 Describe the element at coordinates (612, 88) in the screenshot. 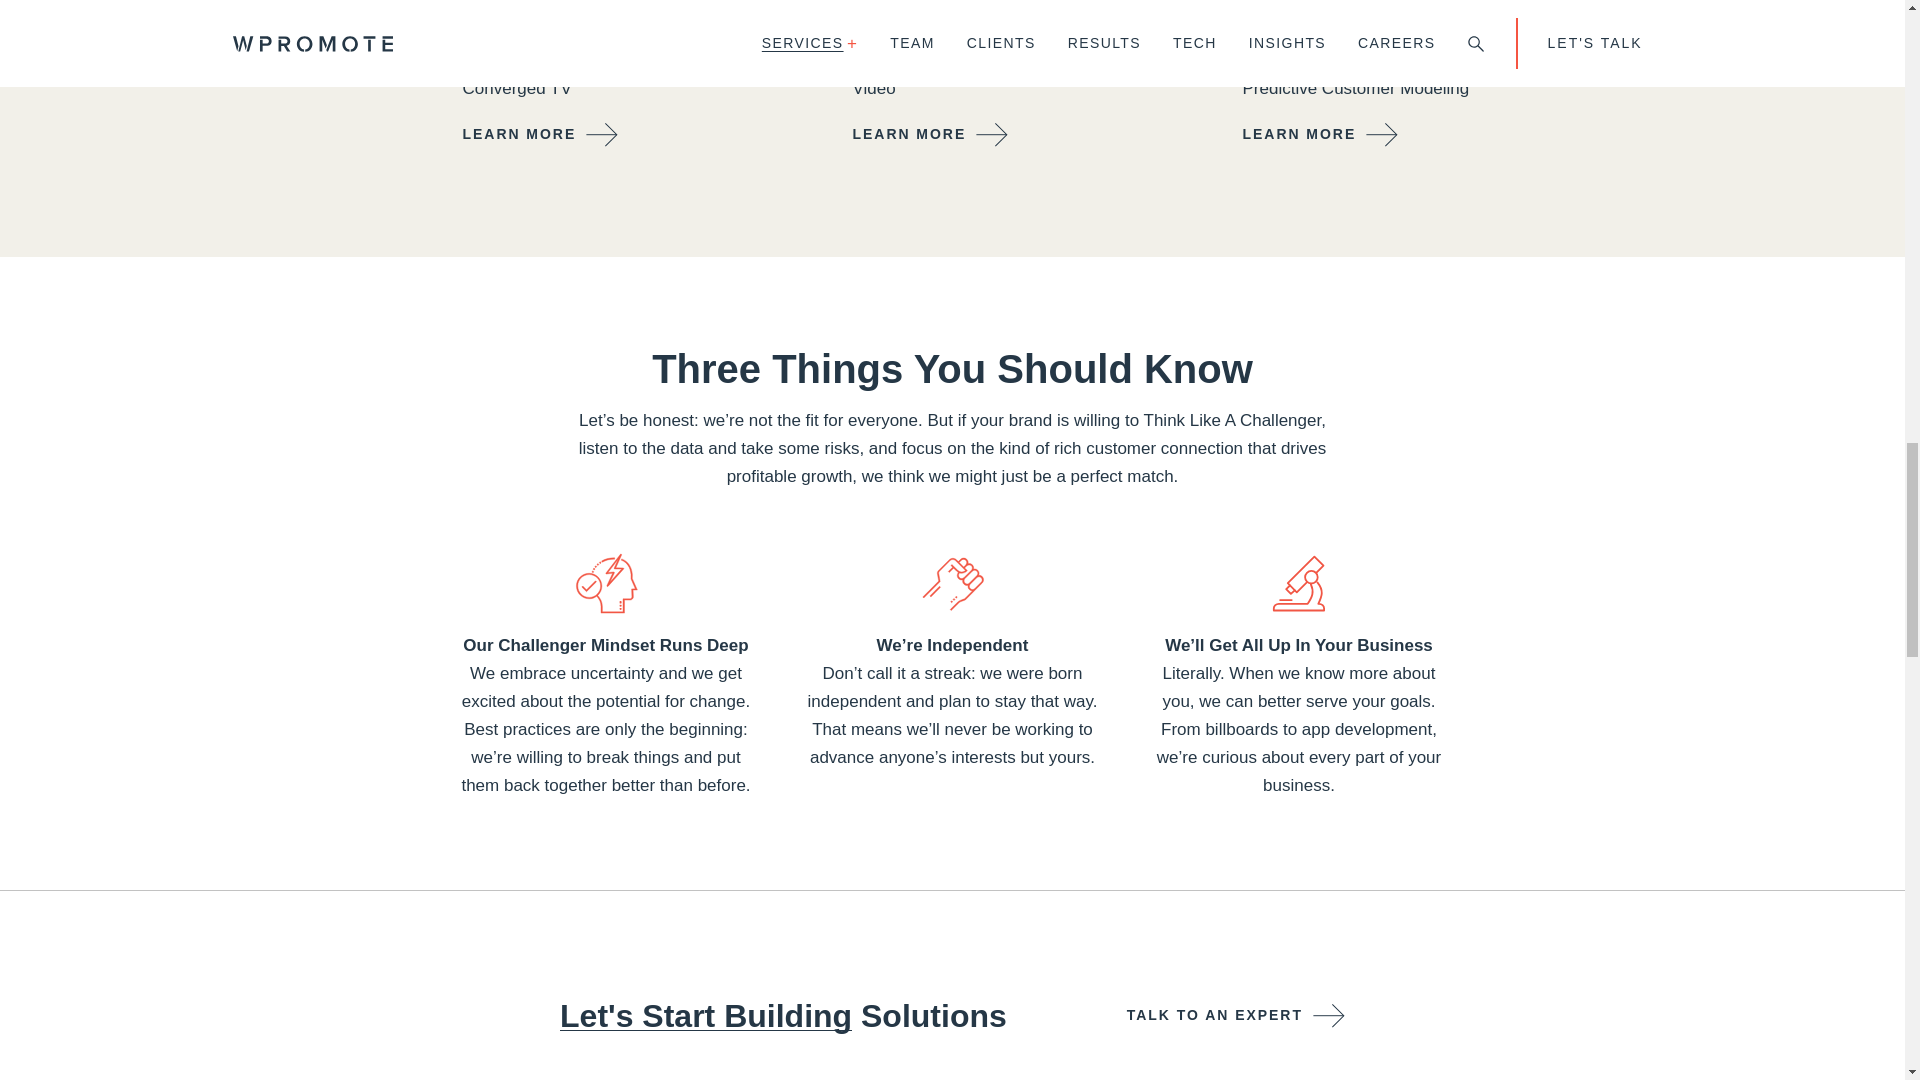

I see `Converged TV` at that location.